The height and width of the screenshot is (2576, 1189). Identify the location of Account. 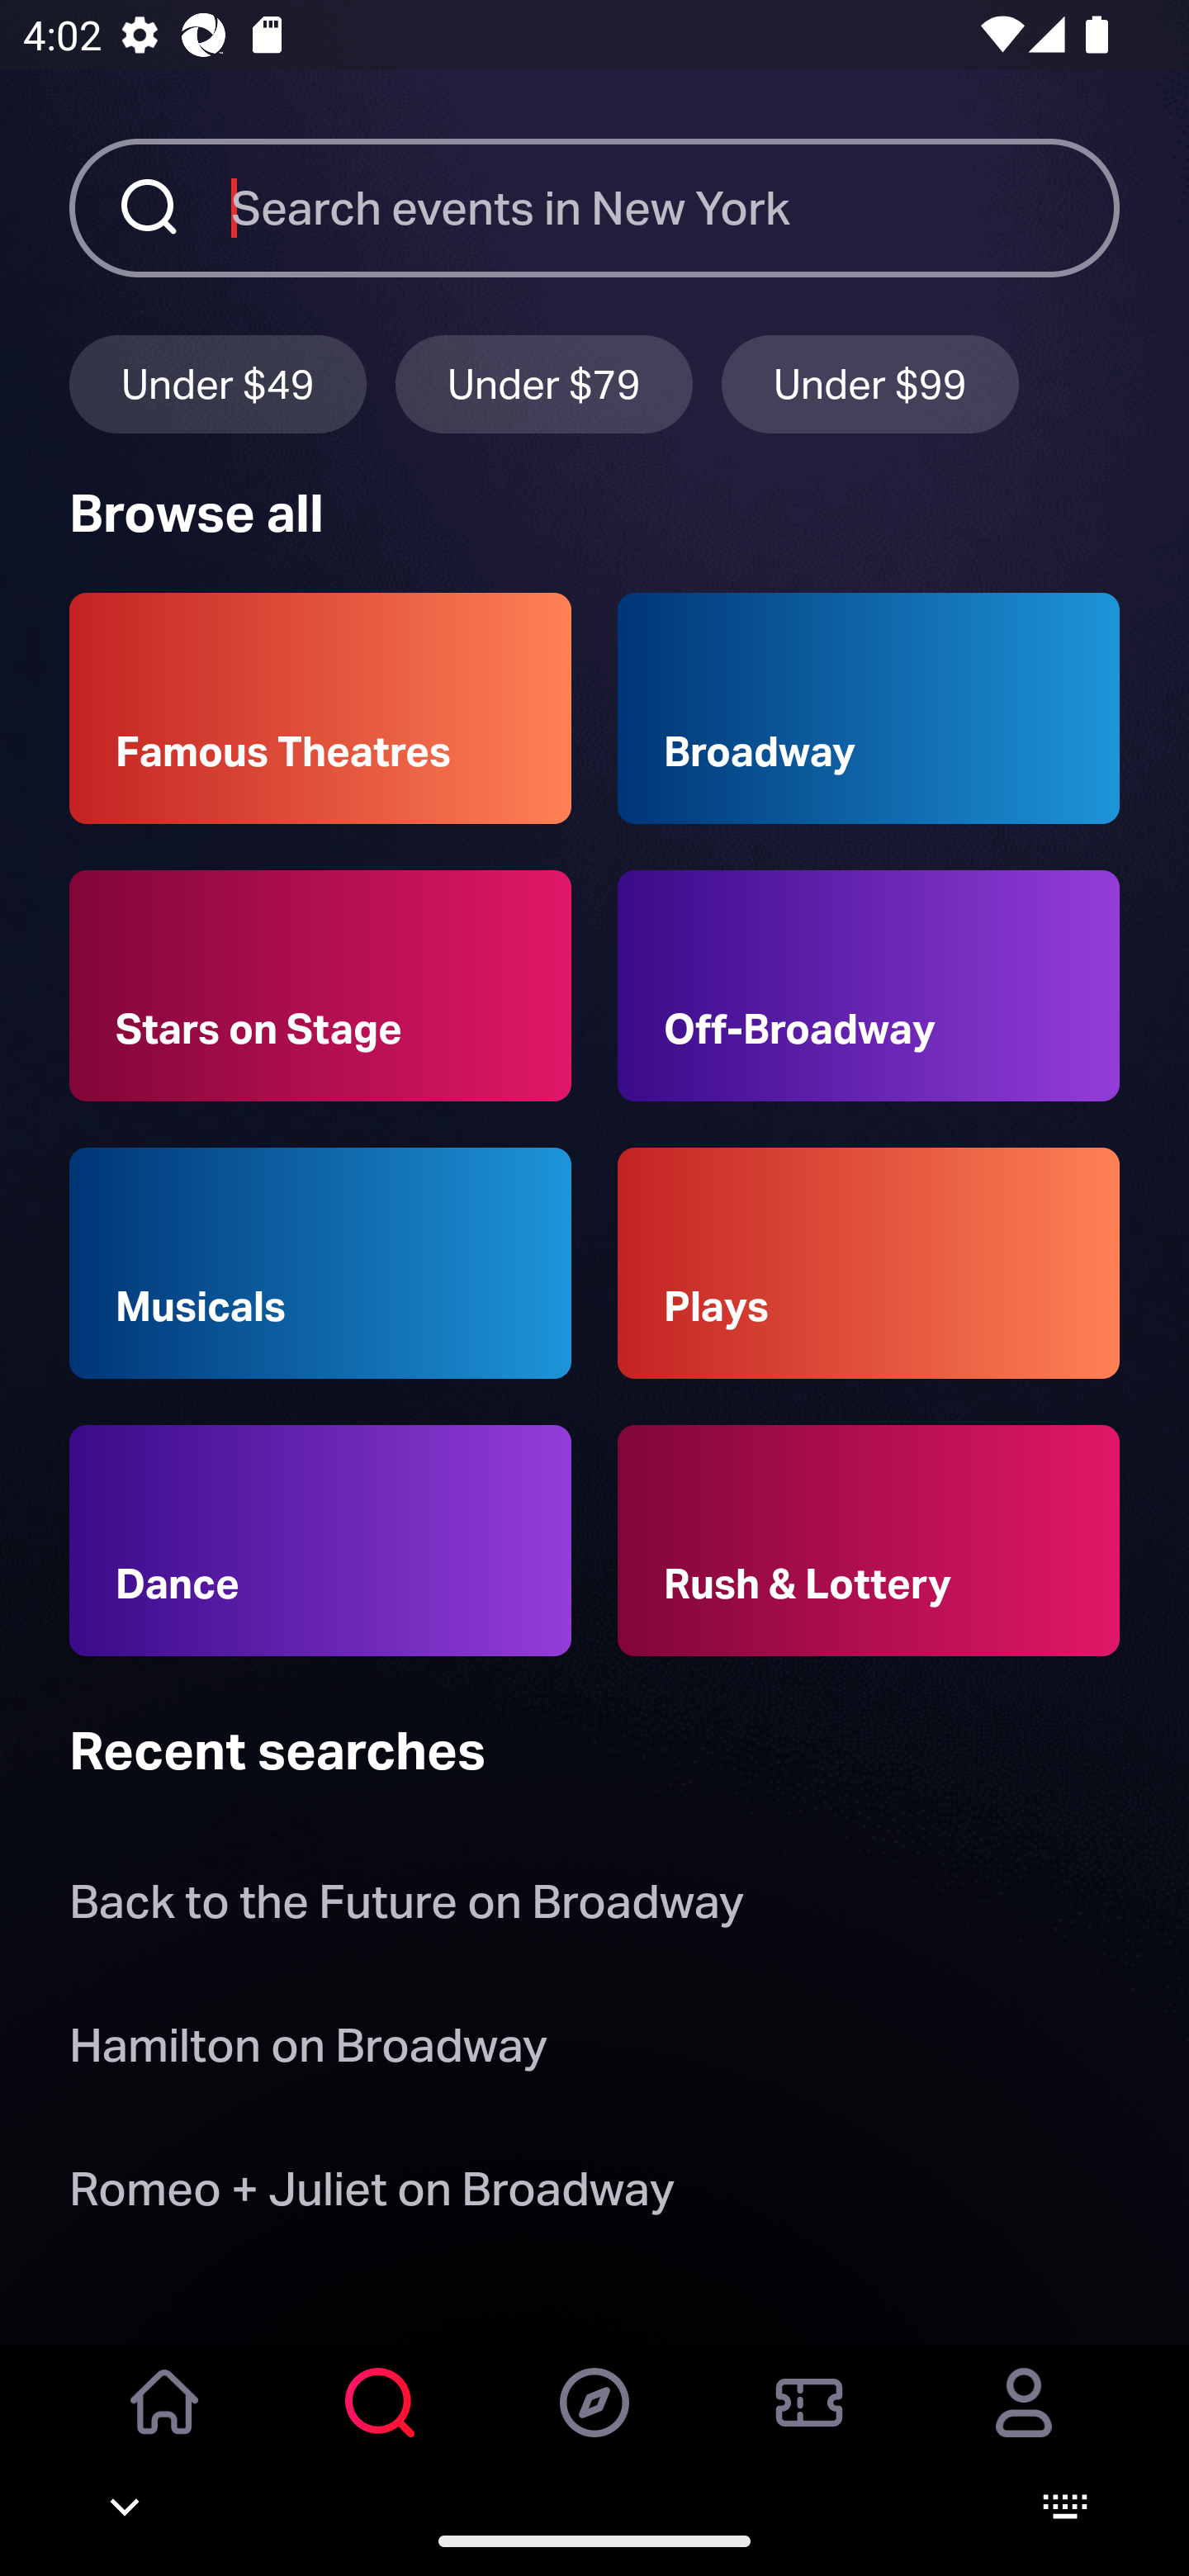
(1024, 2425).